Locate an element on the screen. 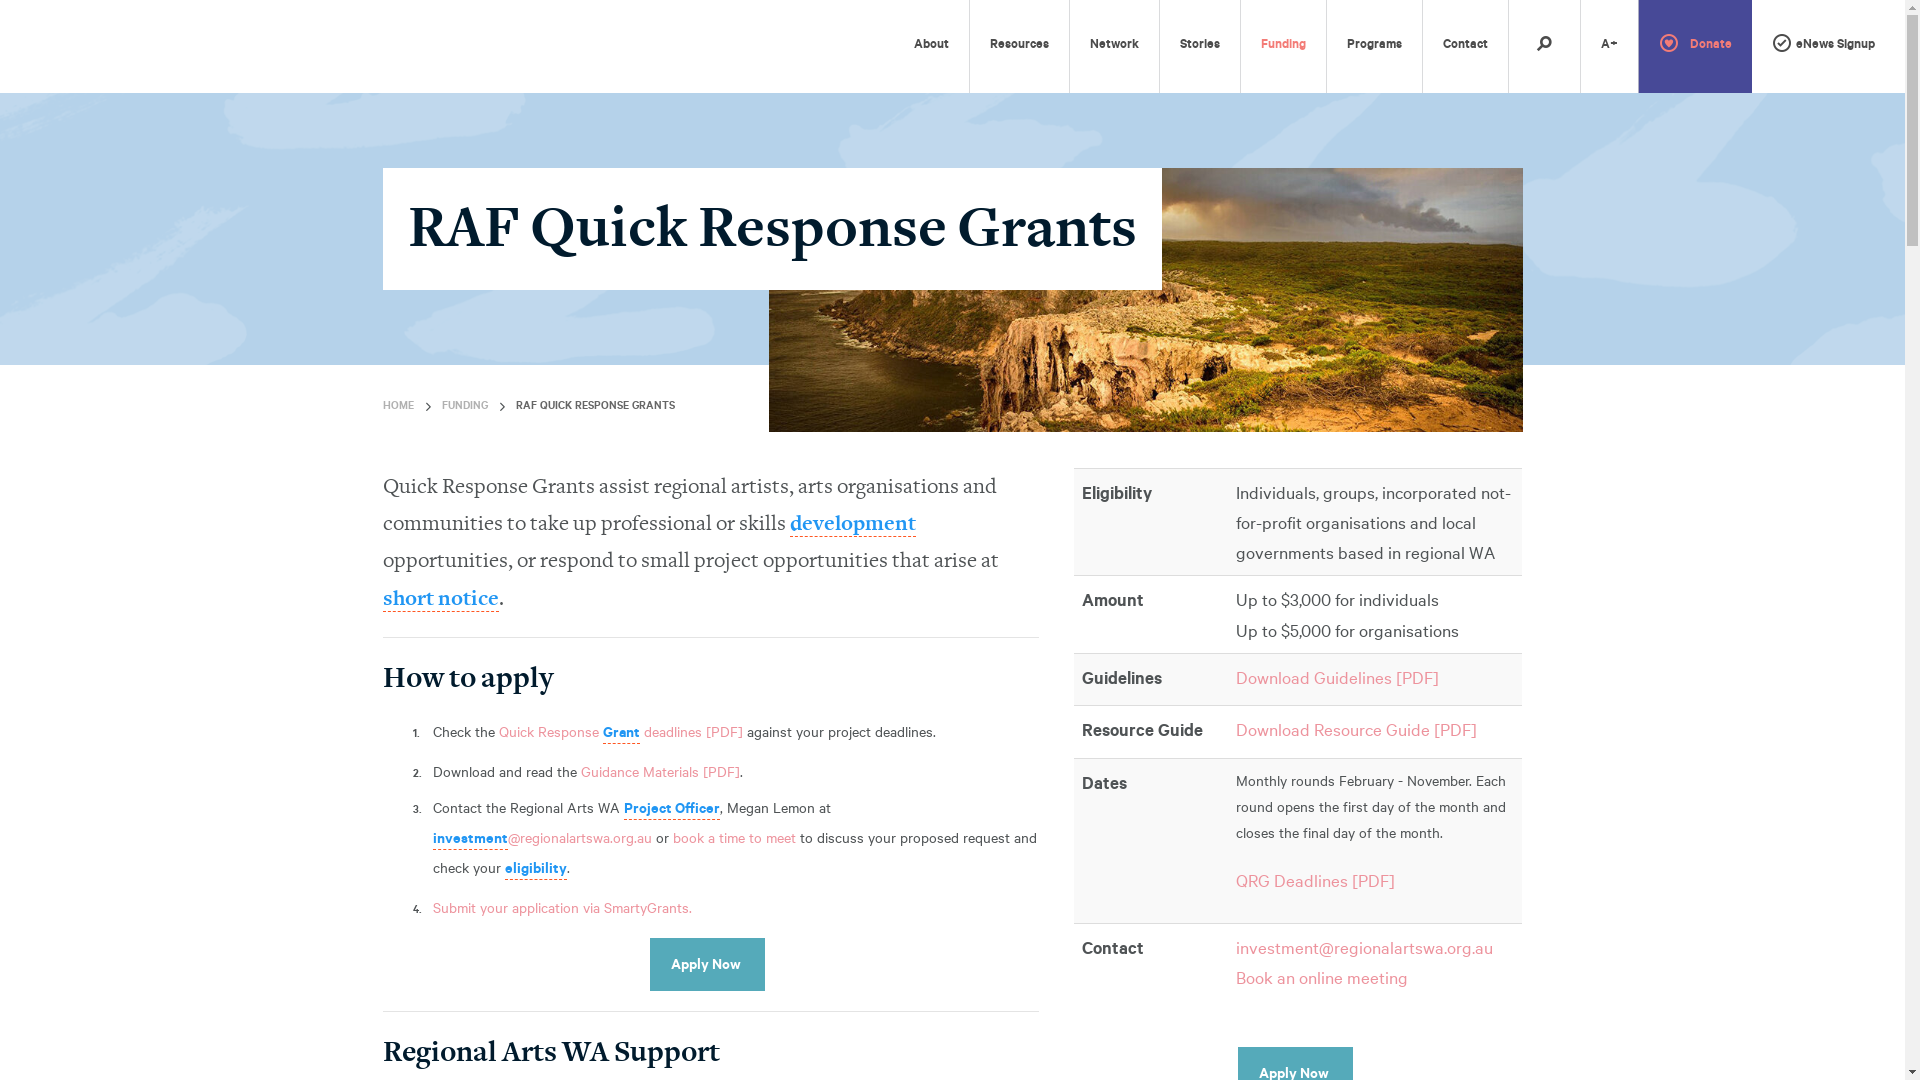 This screenshot has height=1080, width=1920. Regional Arts WA is located at coordinates (80, 46).